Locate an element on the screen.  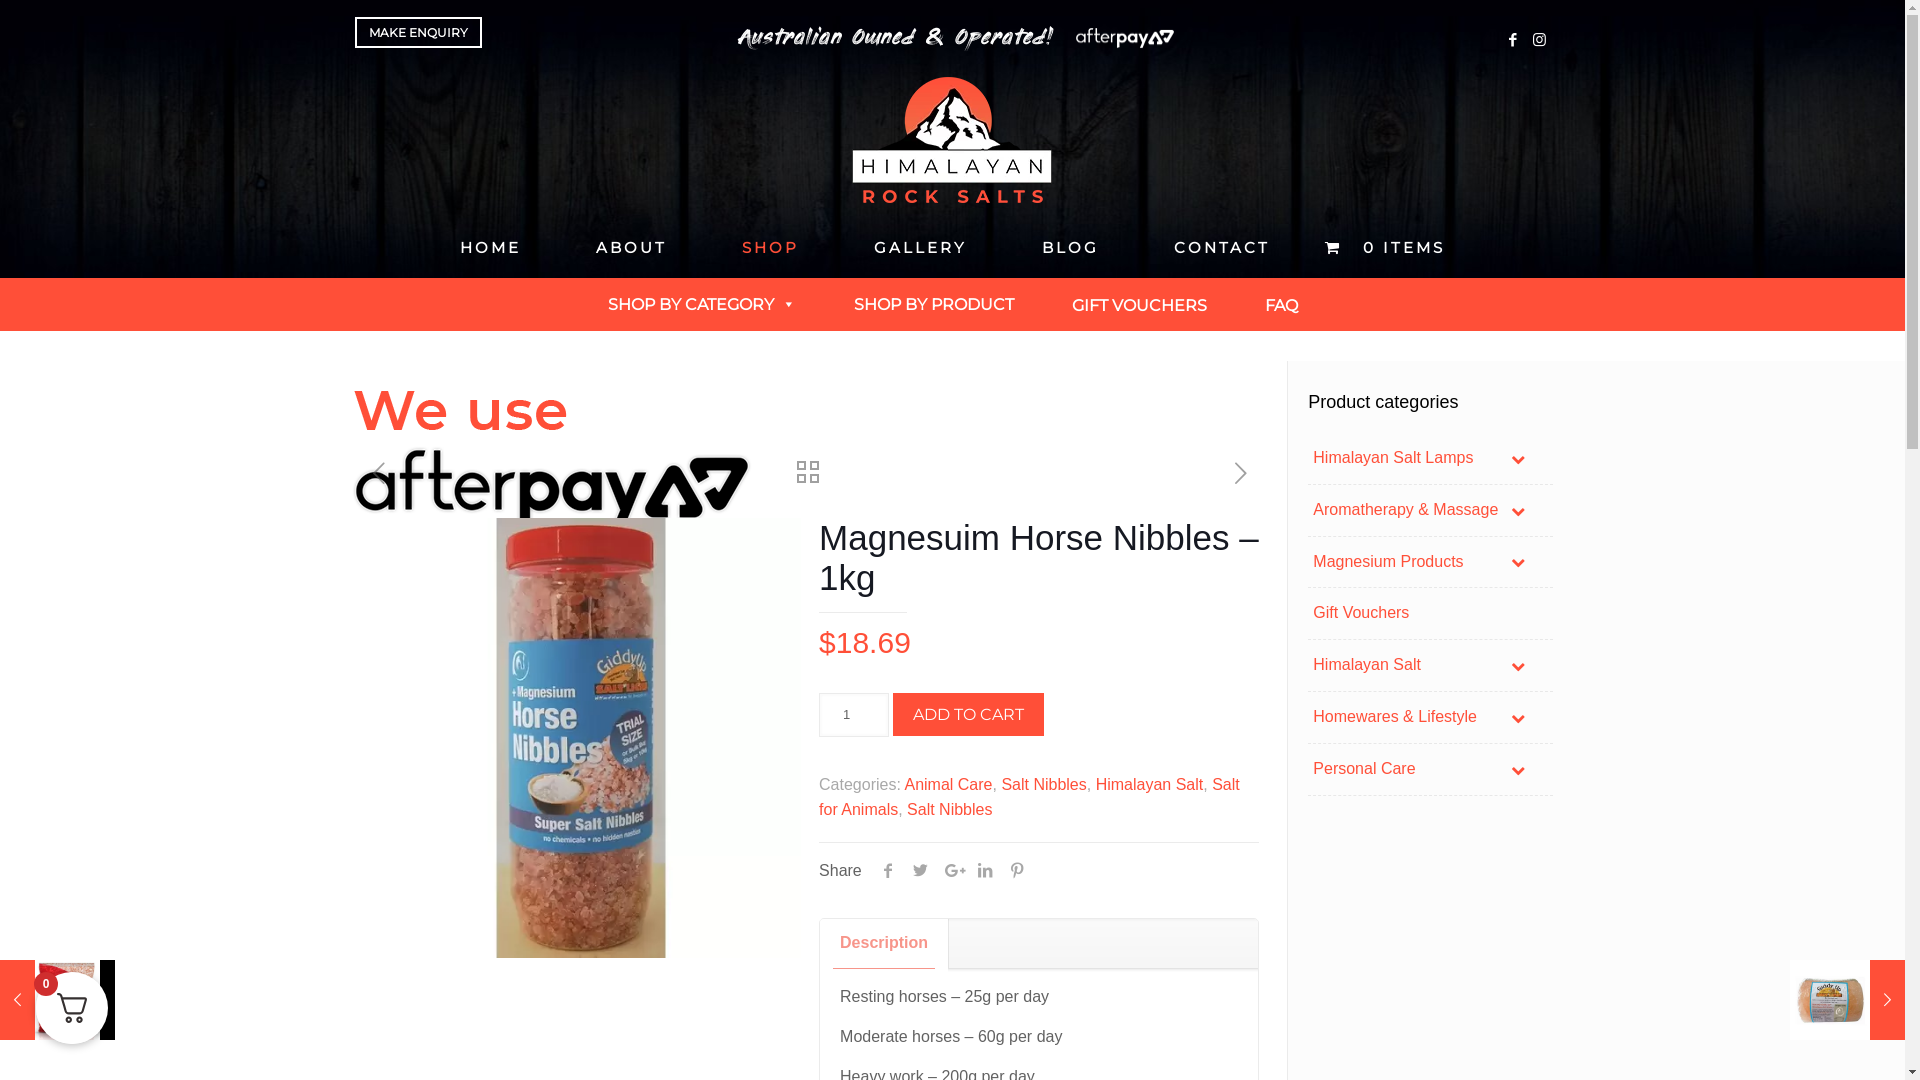
GIFT VOUCHERS is located at coordinates (1138, 304).